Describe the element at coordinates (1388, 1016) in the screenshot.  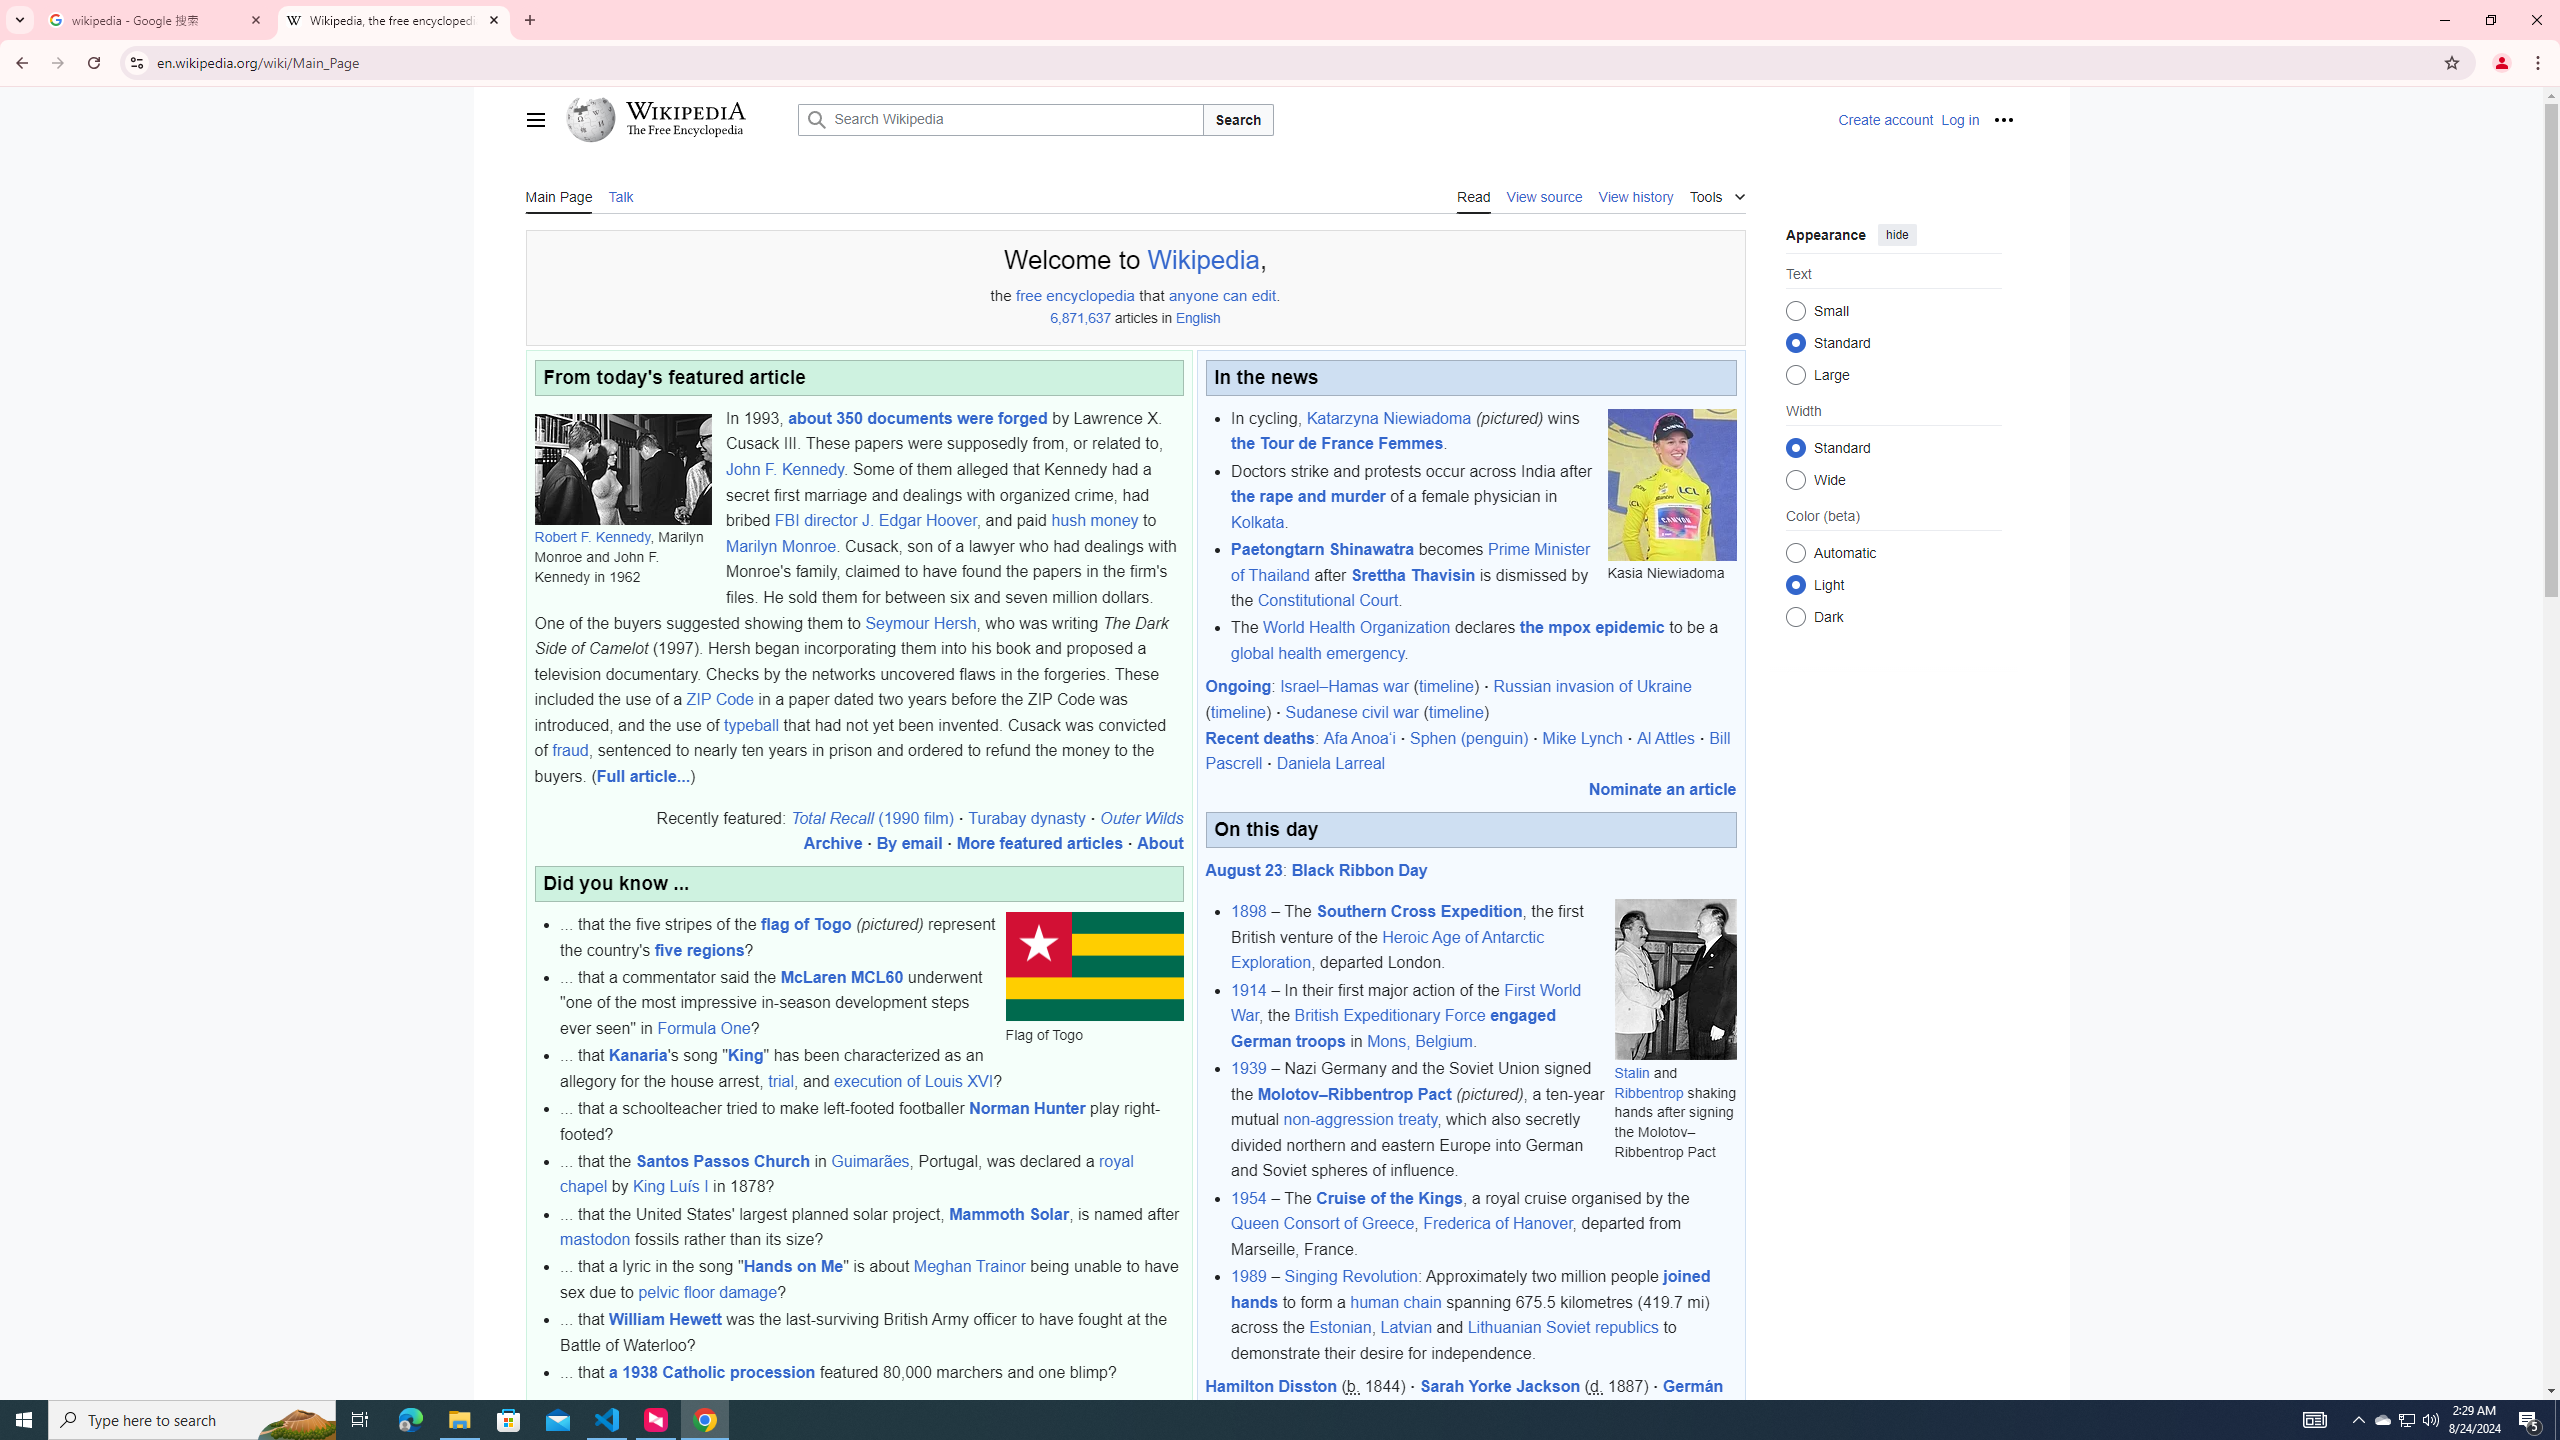
I see `British Expeditionary Force` at that location.